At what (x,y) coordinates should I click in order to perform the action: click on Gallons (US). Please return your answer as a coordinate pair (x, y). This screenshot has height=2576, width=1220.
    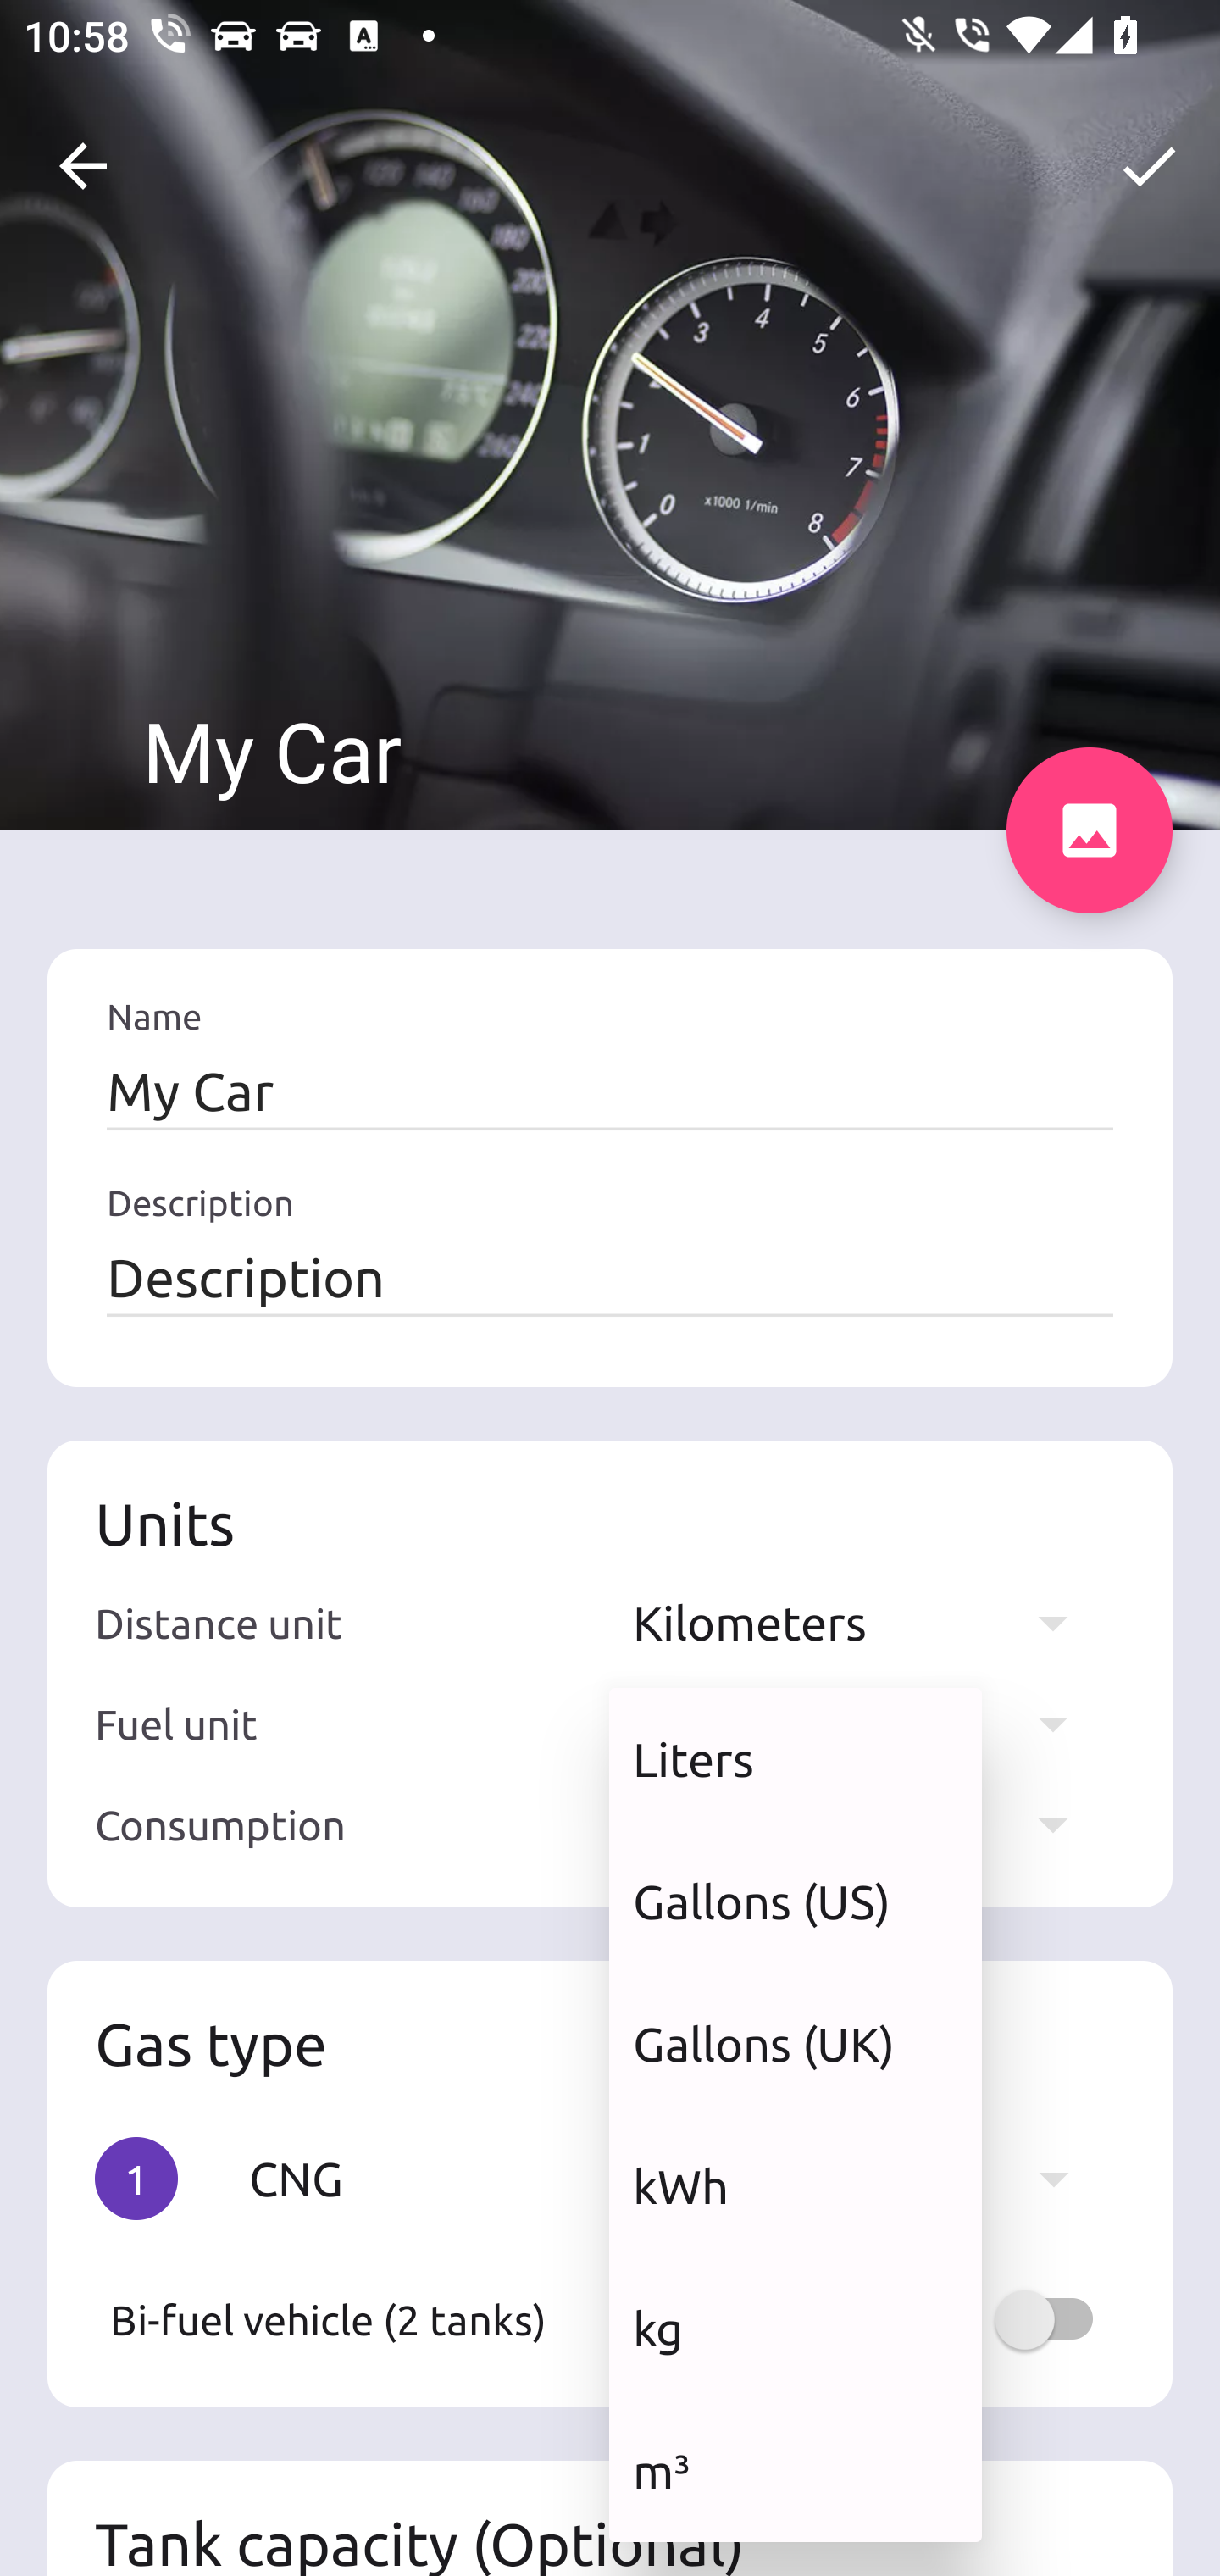
    Looking at the image, I should click on (795, 1901).